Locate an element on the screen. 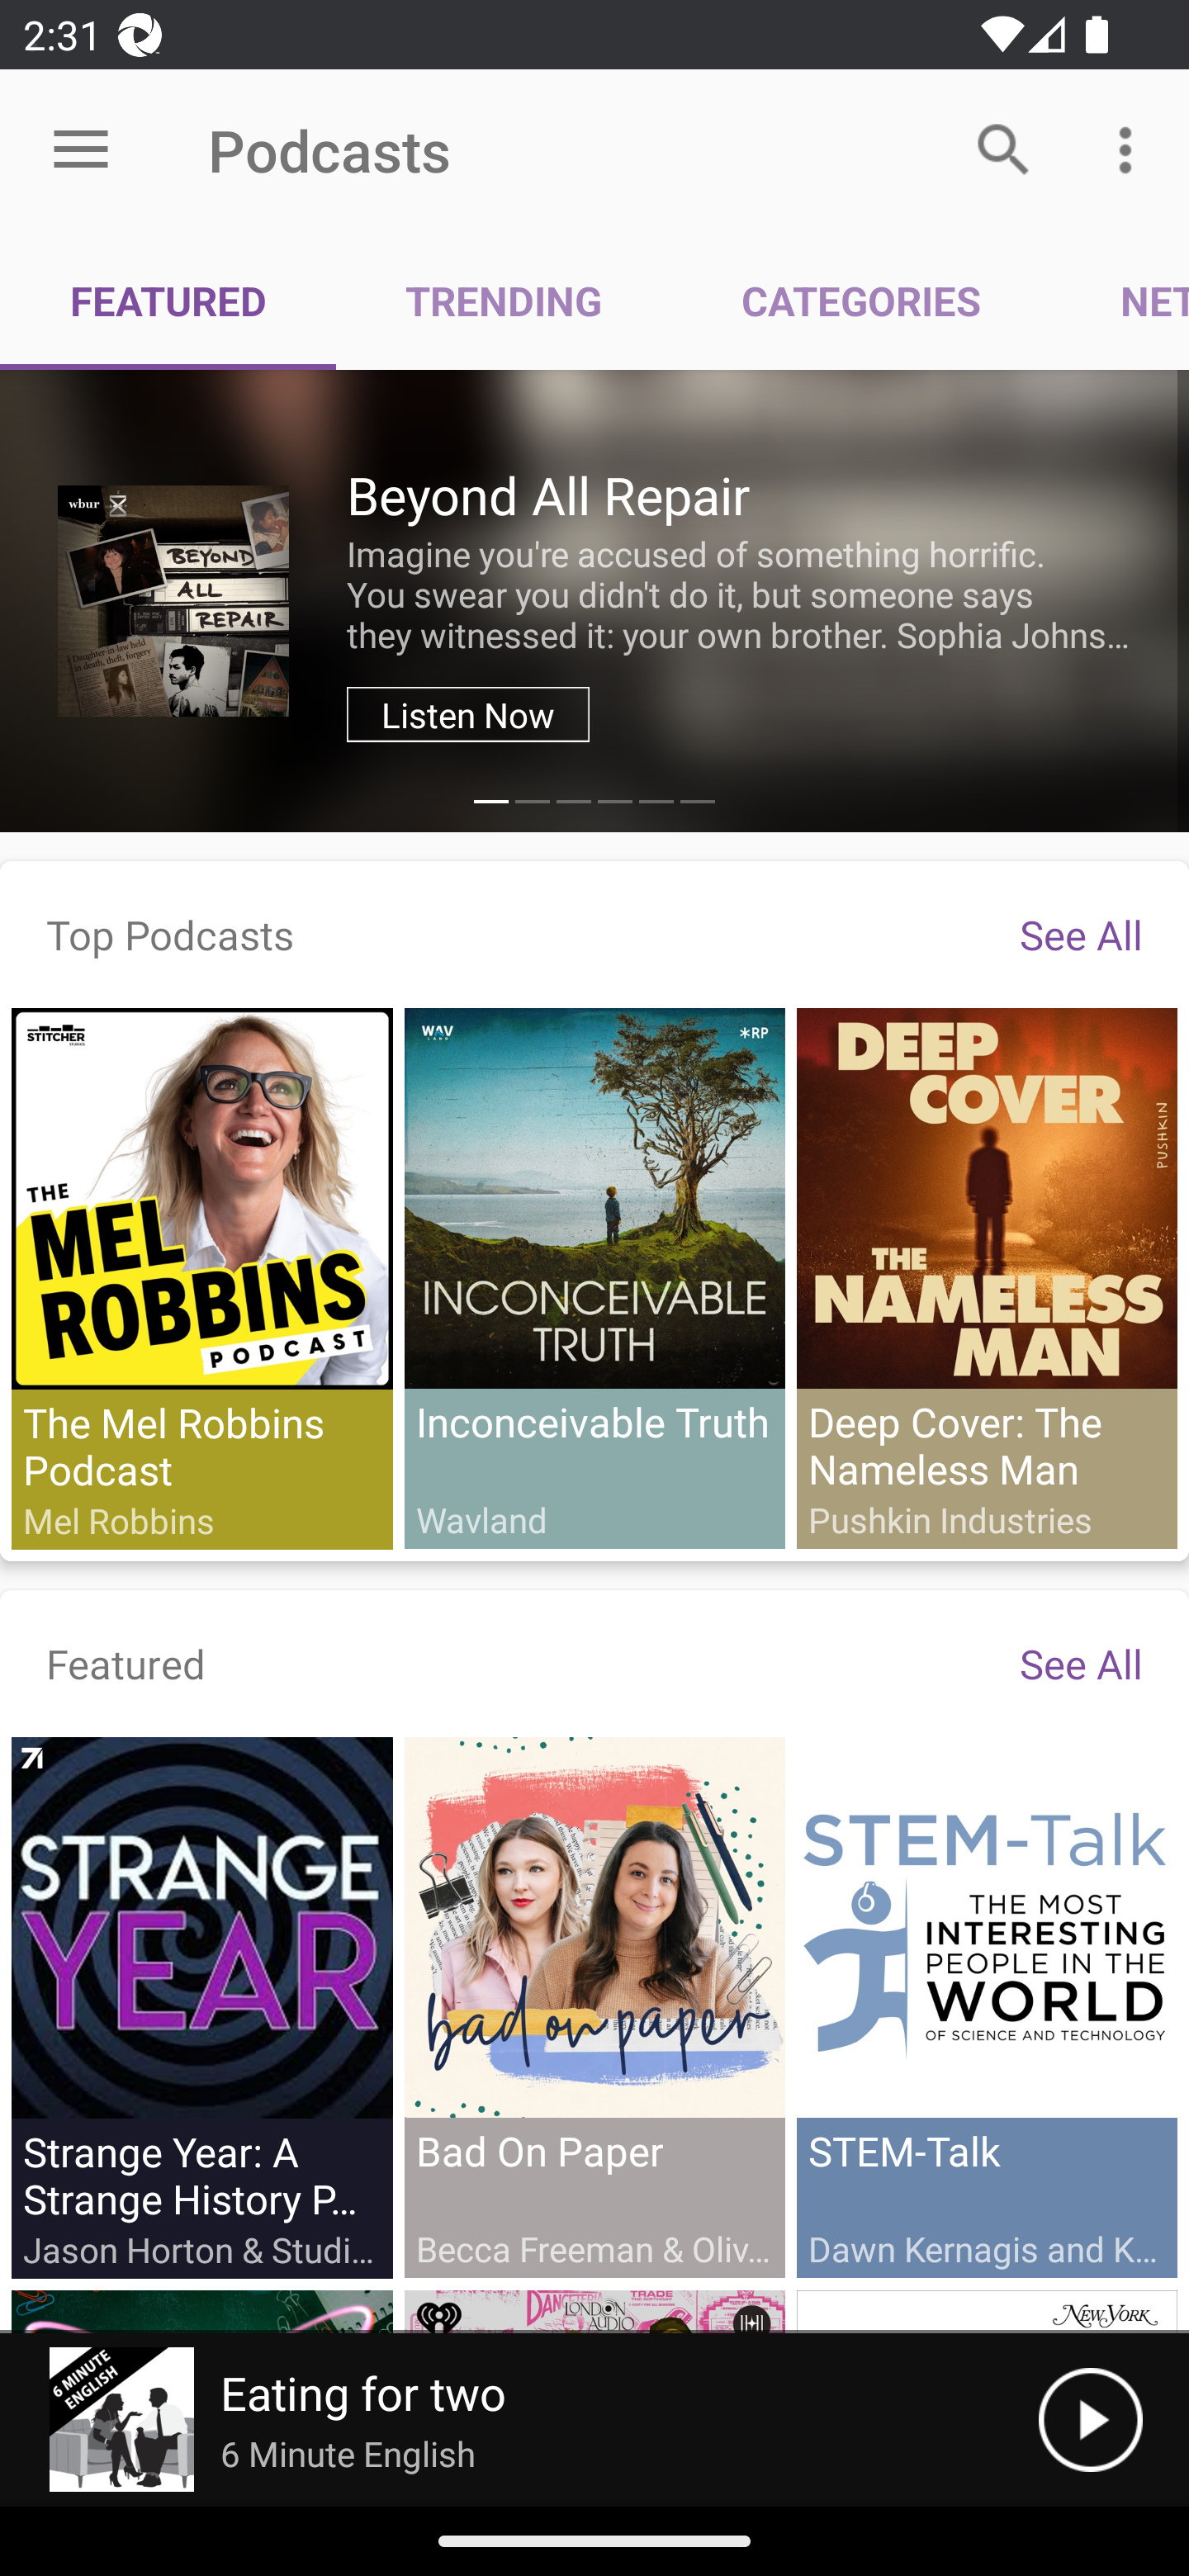 This screenshot has height=2576, width=1189. STEM-Talk Dawn Kernagis and Ken Ford is located at coordinates (986, 2006).